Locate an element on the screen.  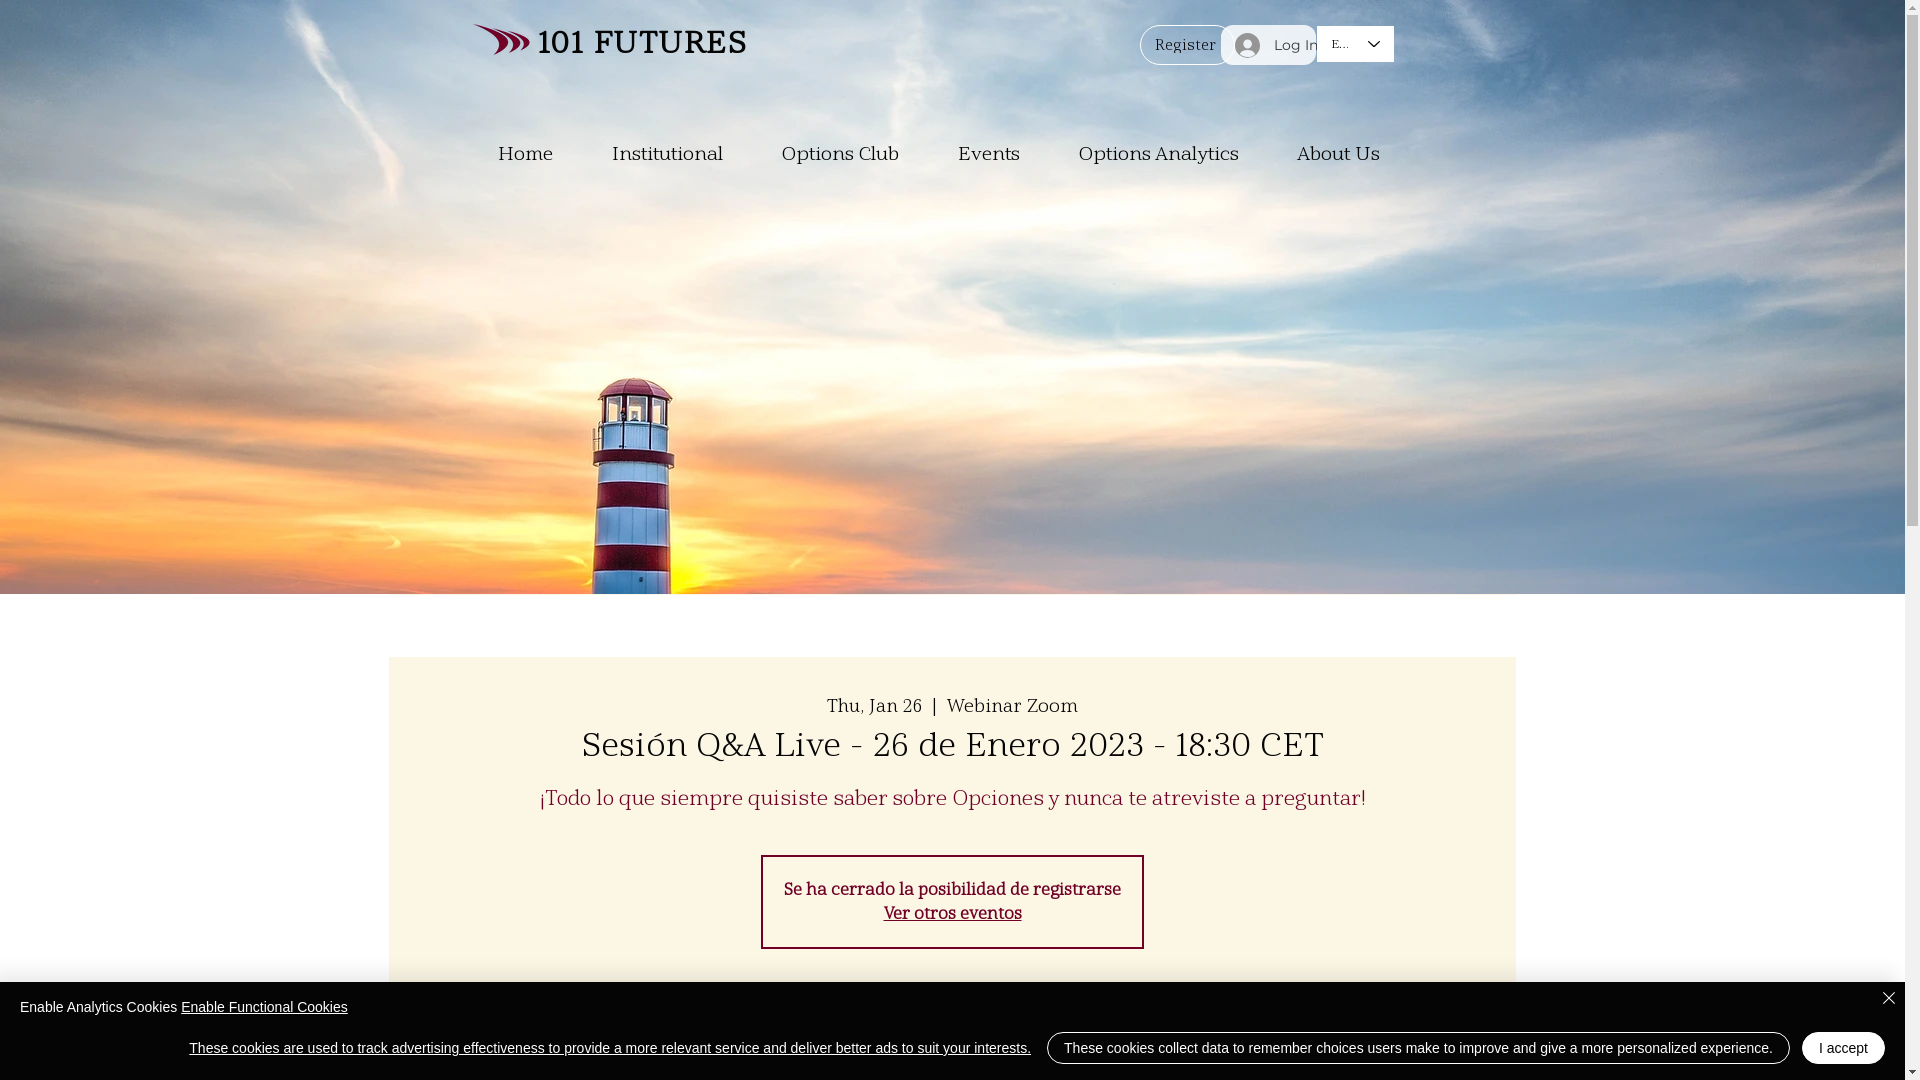
I accept is located at coordinates (1844, 1048).